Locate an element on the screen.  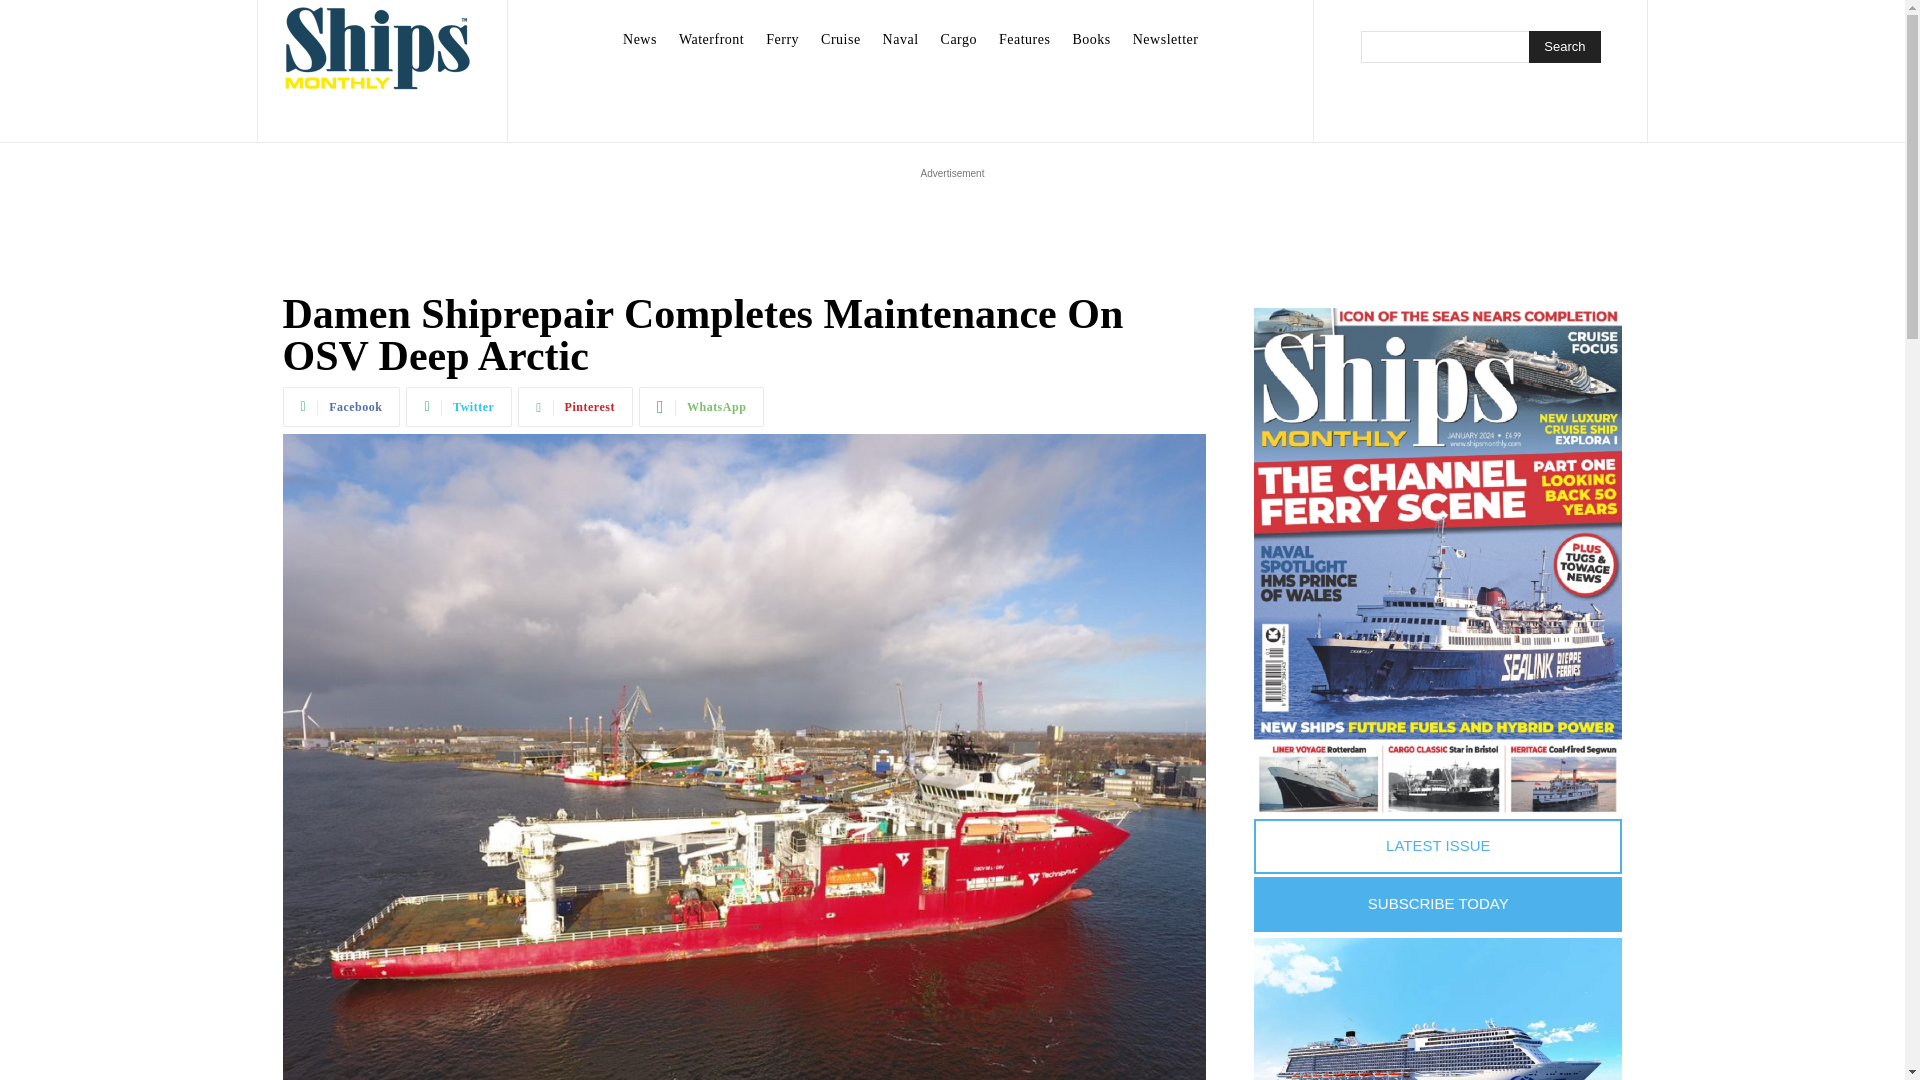
News is located at coordinates (639, 40).